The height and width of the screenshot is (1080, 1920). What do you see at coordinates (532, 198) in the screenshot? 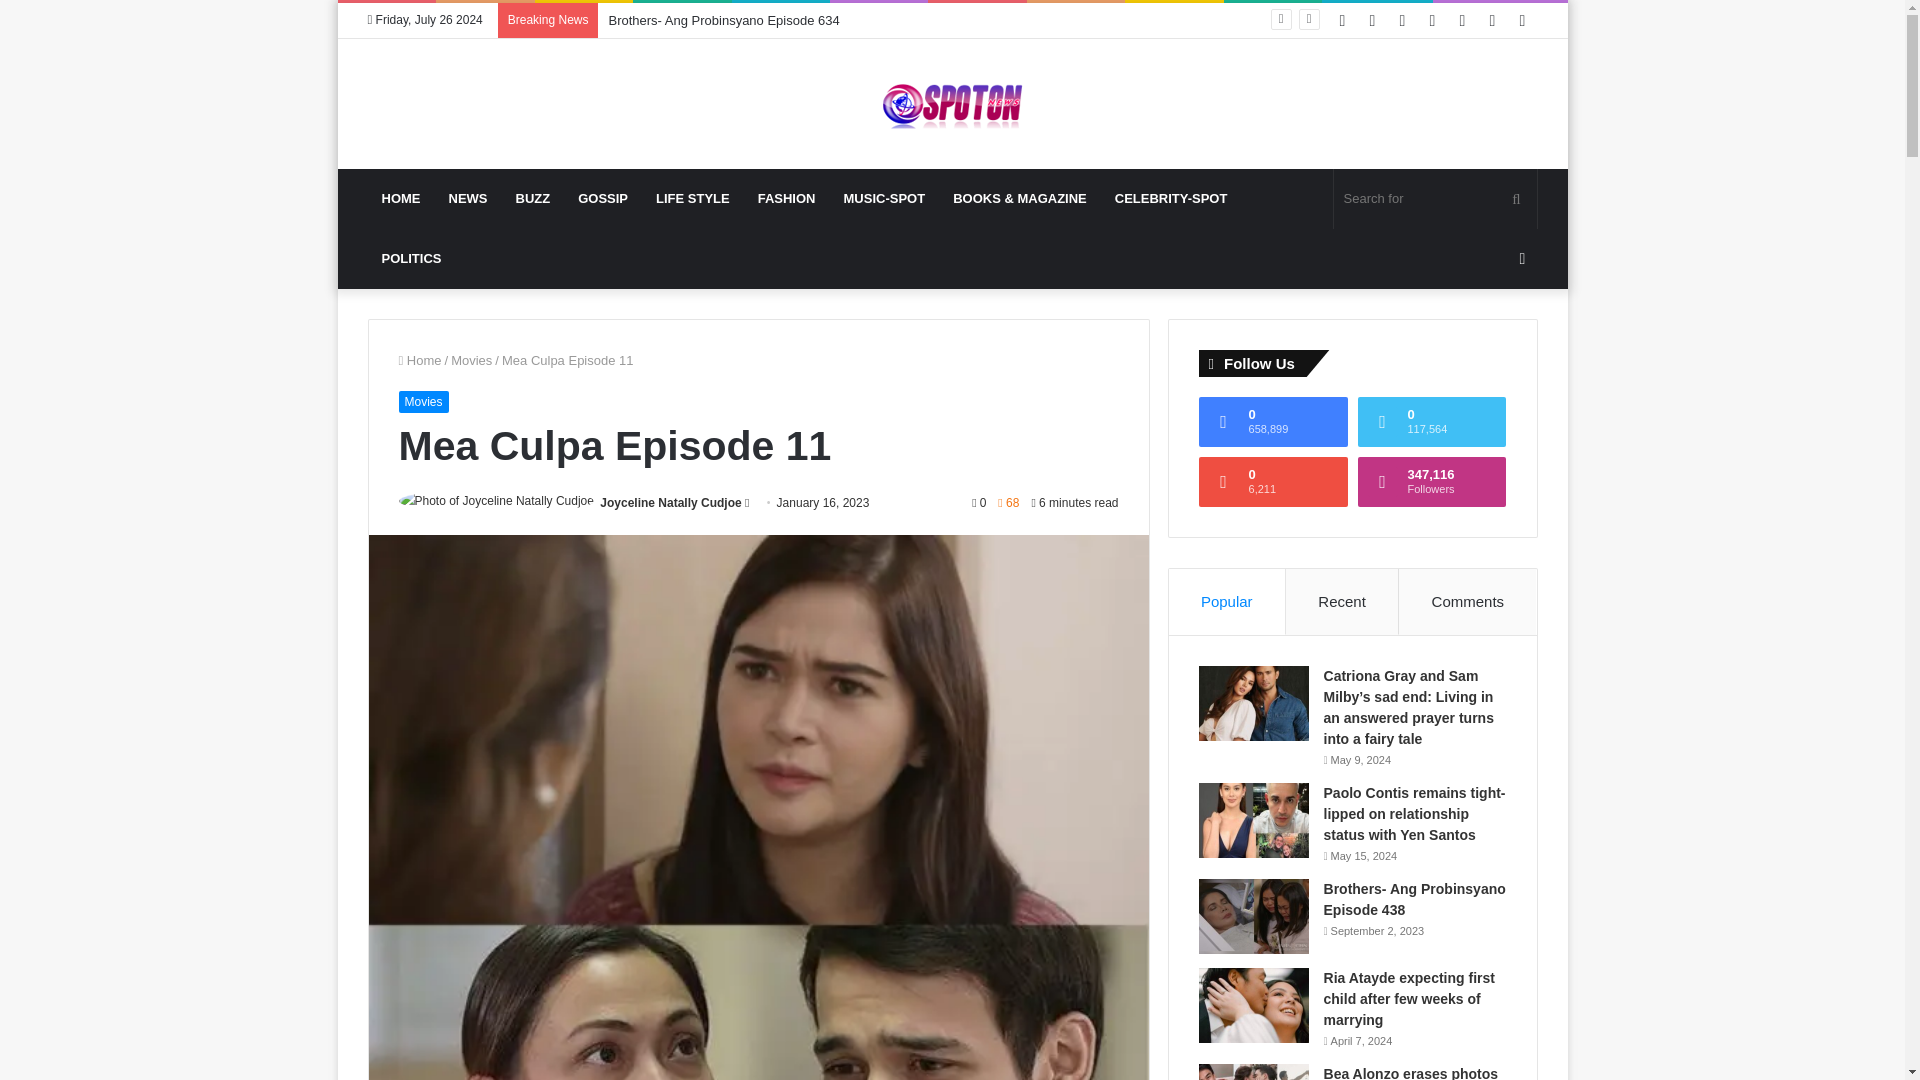
I see `BUZZ` at bounding box center [532, 198].